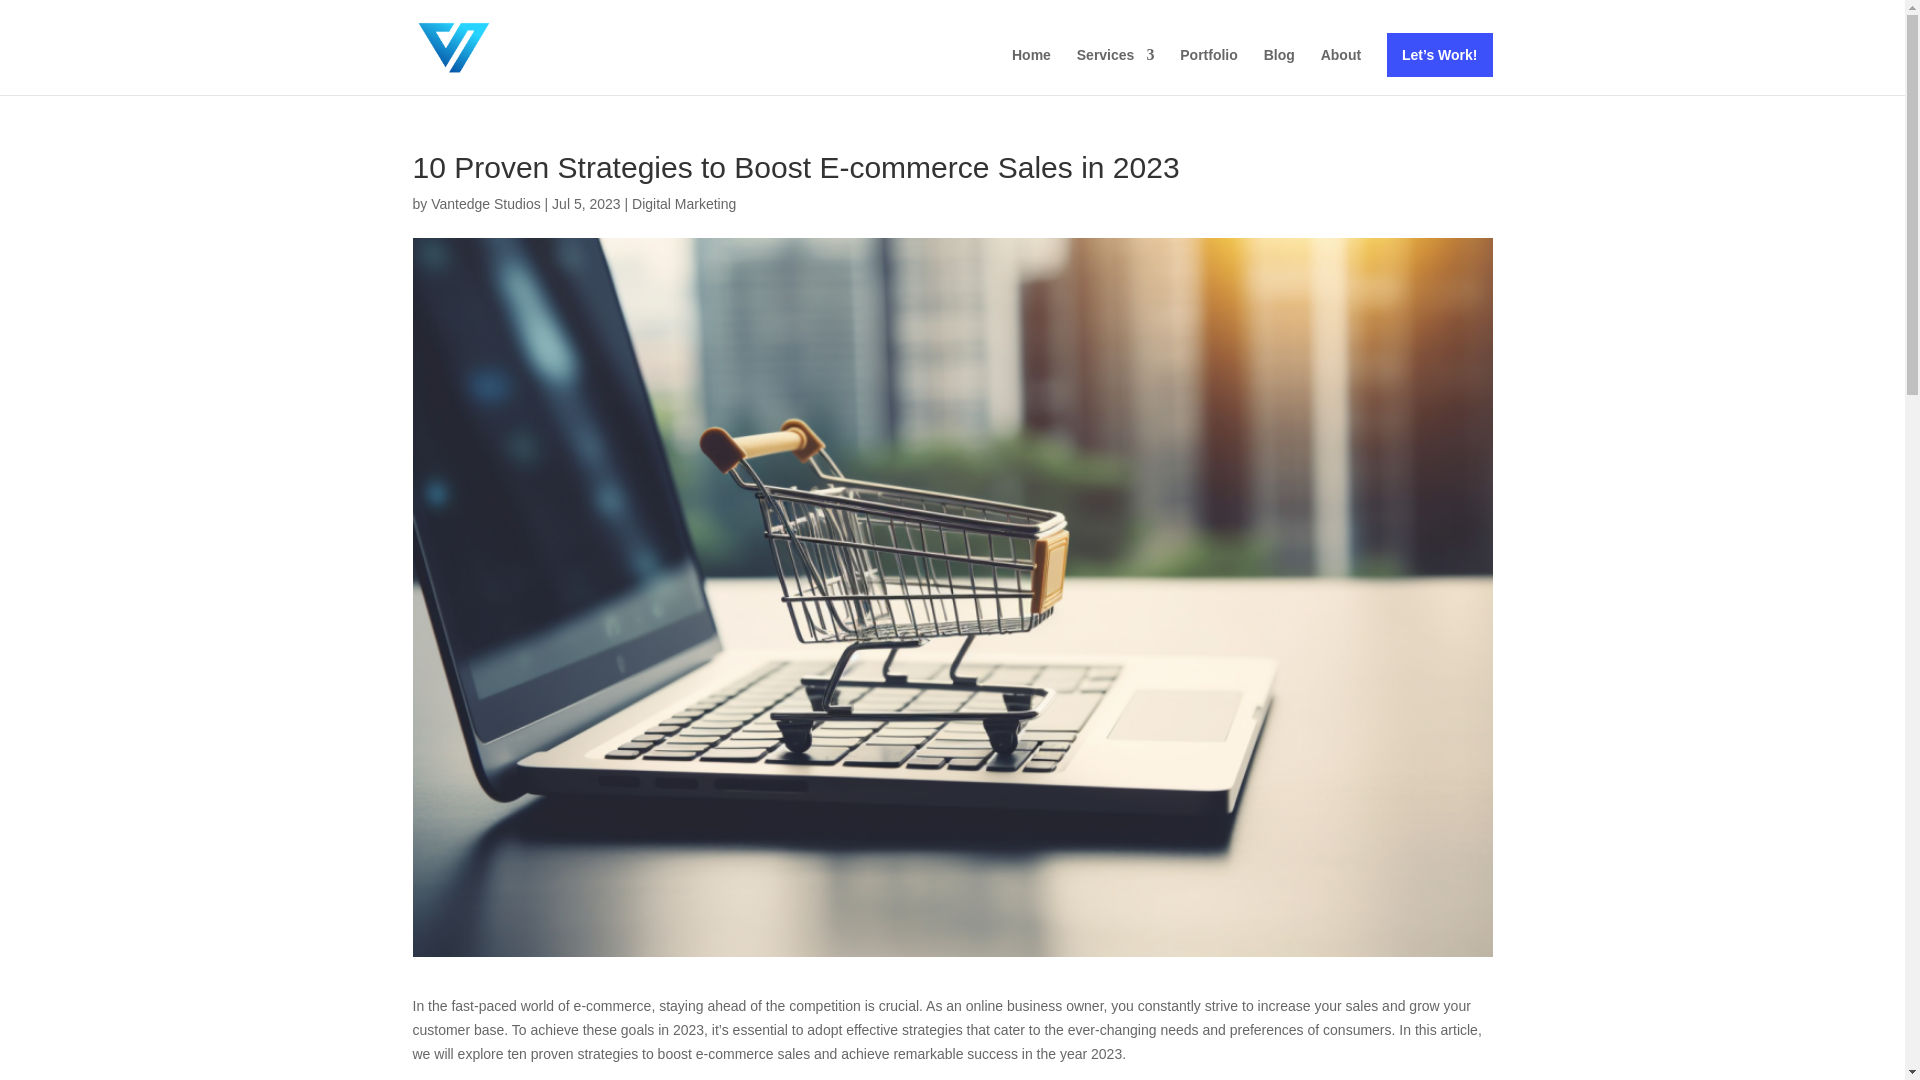 The image size is (1920, 1080). Describe the element at coordinates (486, 203) in the screenshot. I see `Vantedge Studios` at that location.